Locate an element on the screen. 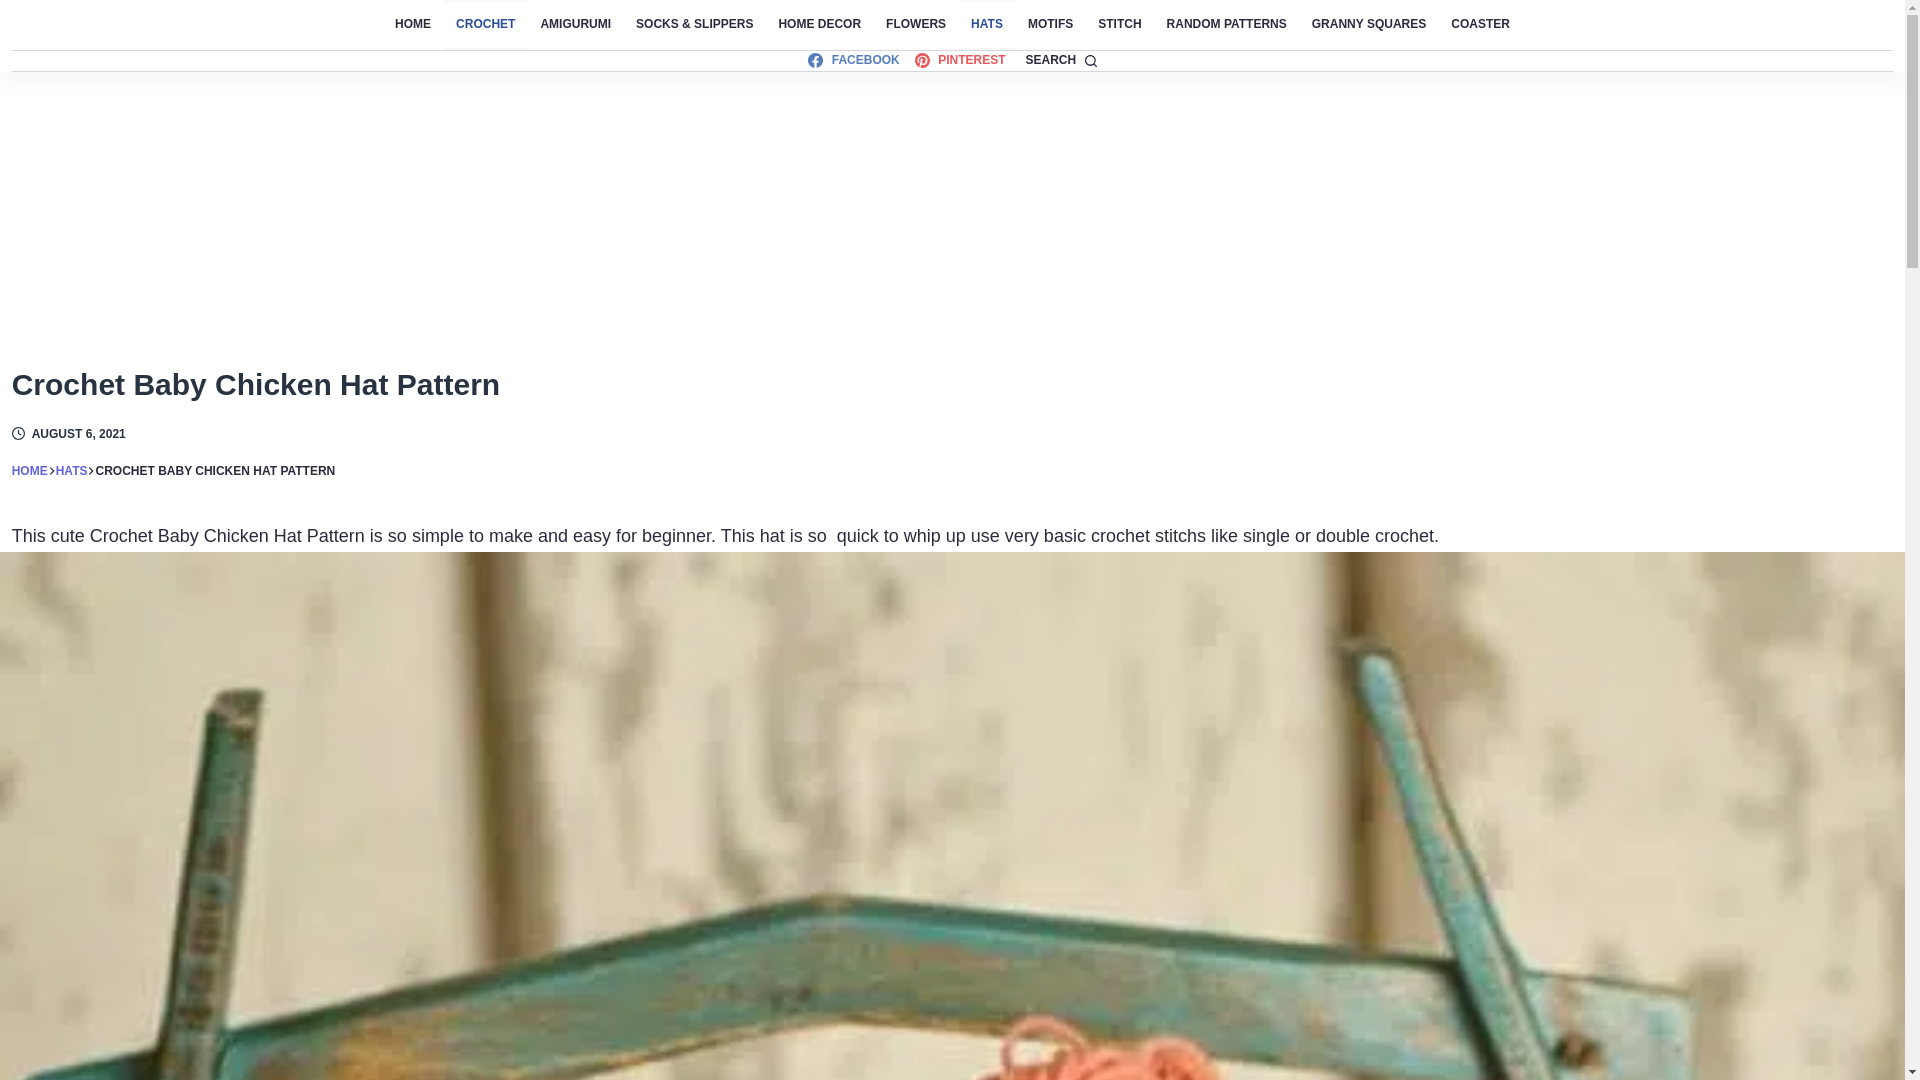  HATS is located at coordinates (72, 471).